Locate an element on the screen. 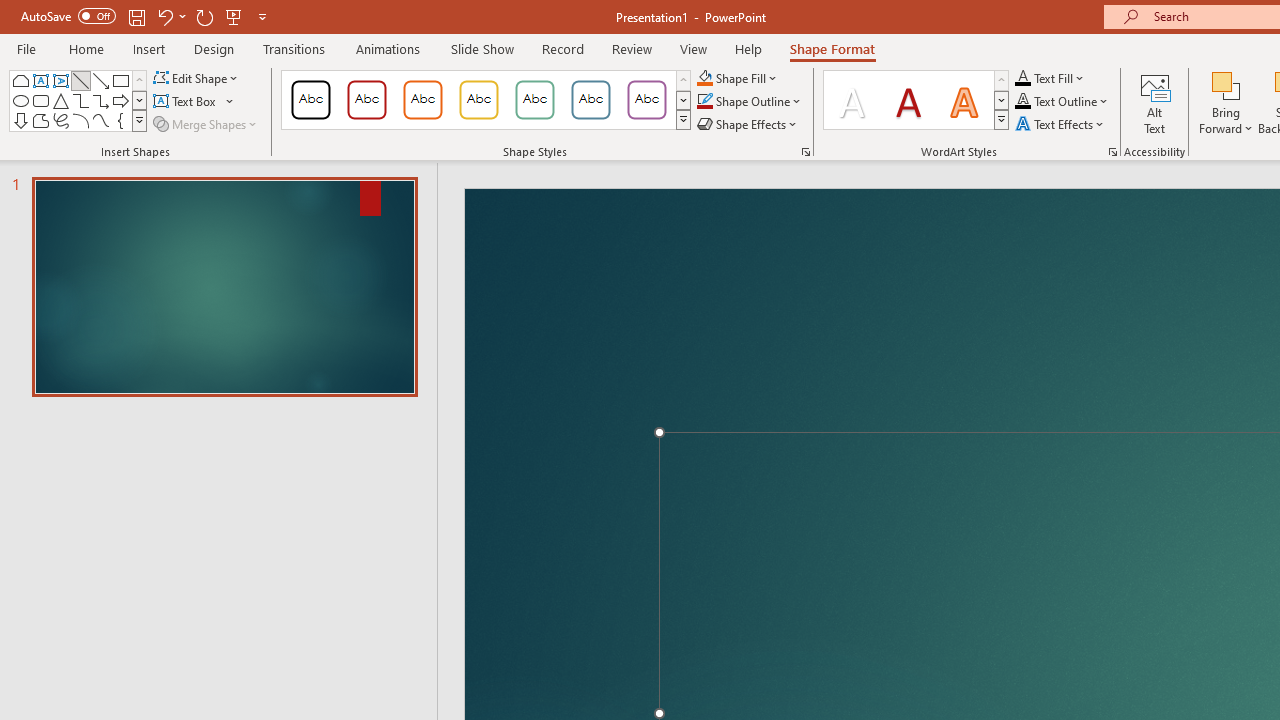  Fill: White, Text color 1; Shadow is located at coordinates (852, 100).